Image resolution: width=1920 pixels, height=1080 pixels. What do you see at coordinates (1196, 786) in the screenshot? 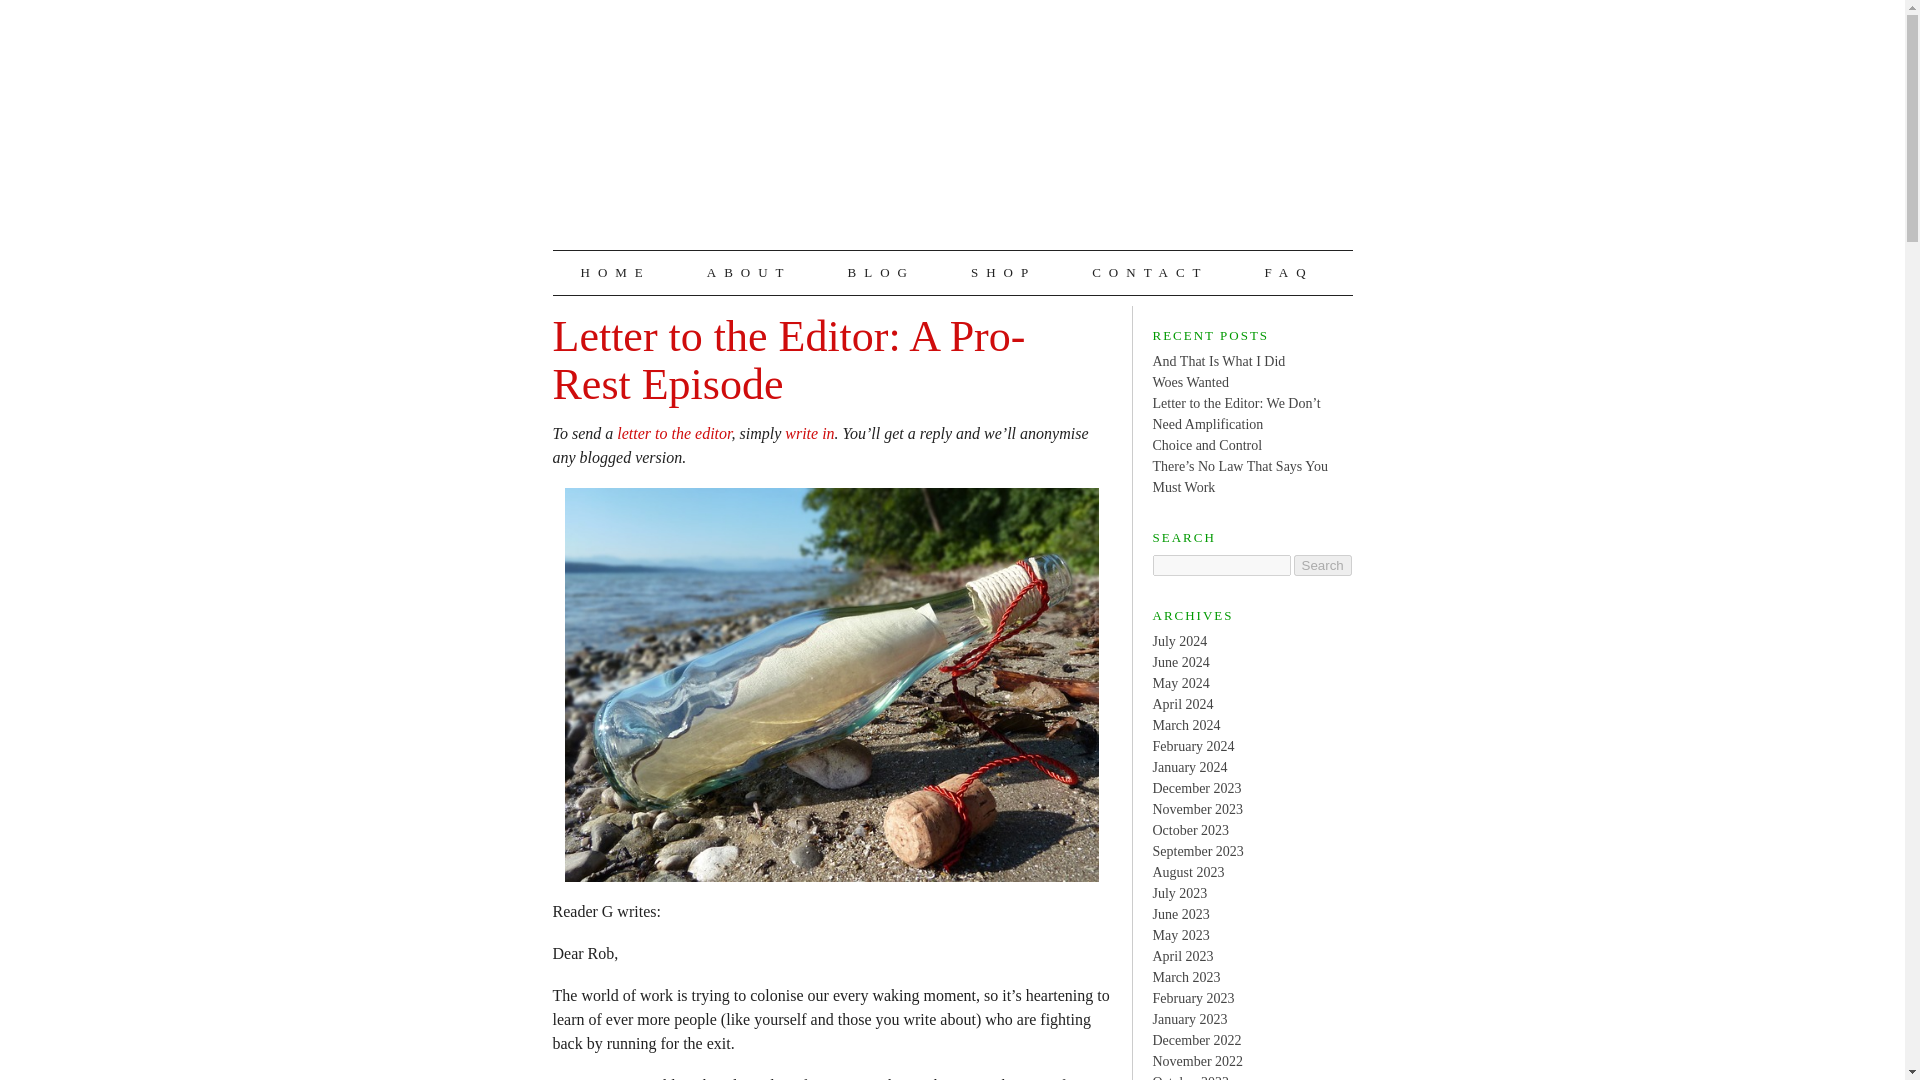
I see `December 2023` at bounding box center [1196, 786].